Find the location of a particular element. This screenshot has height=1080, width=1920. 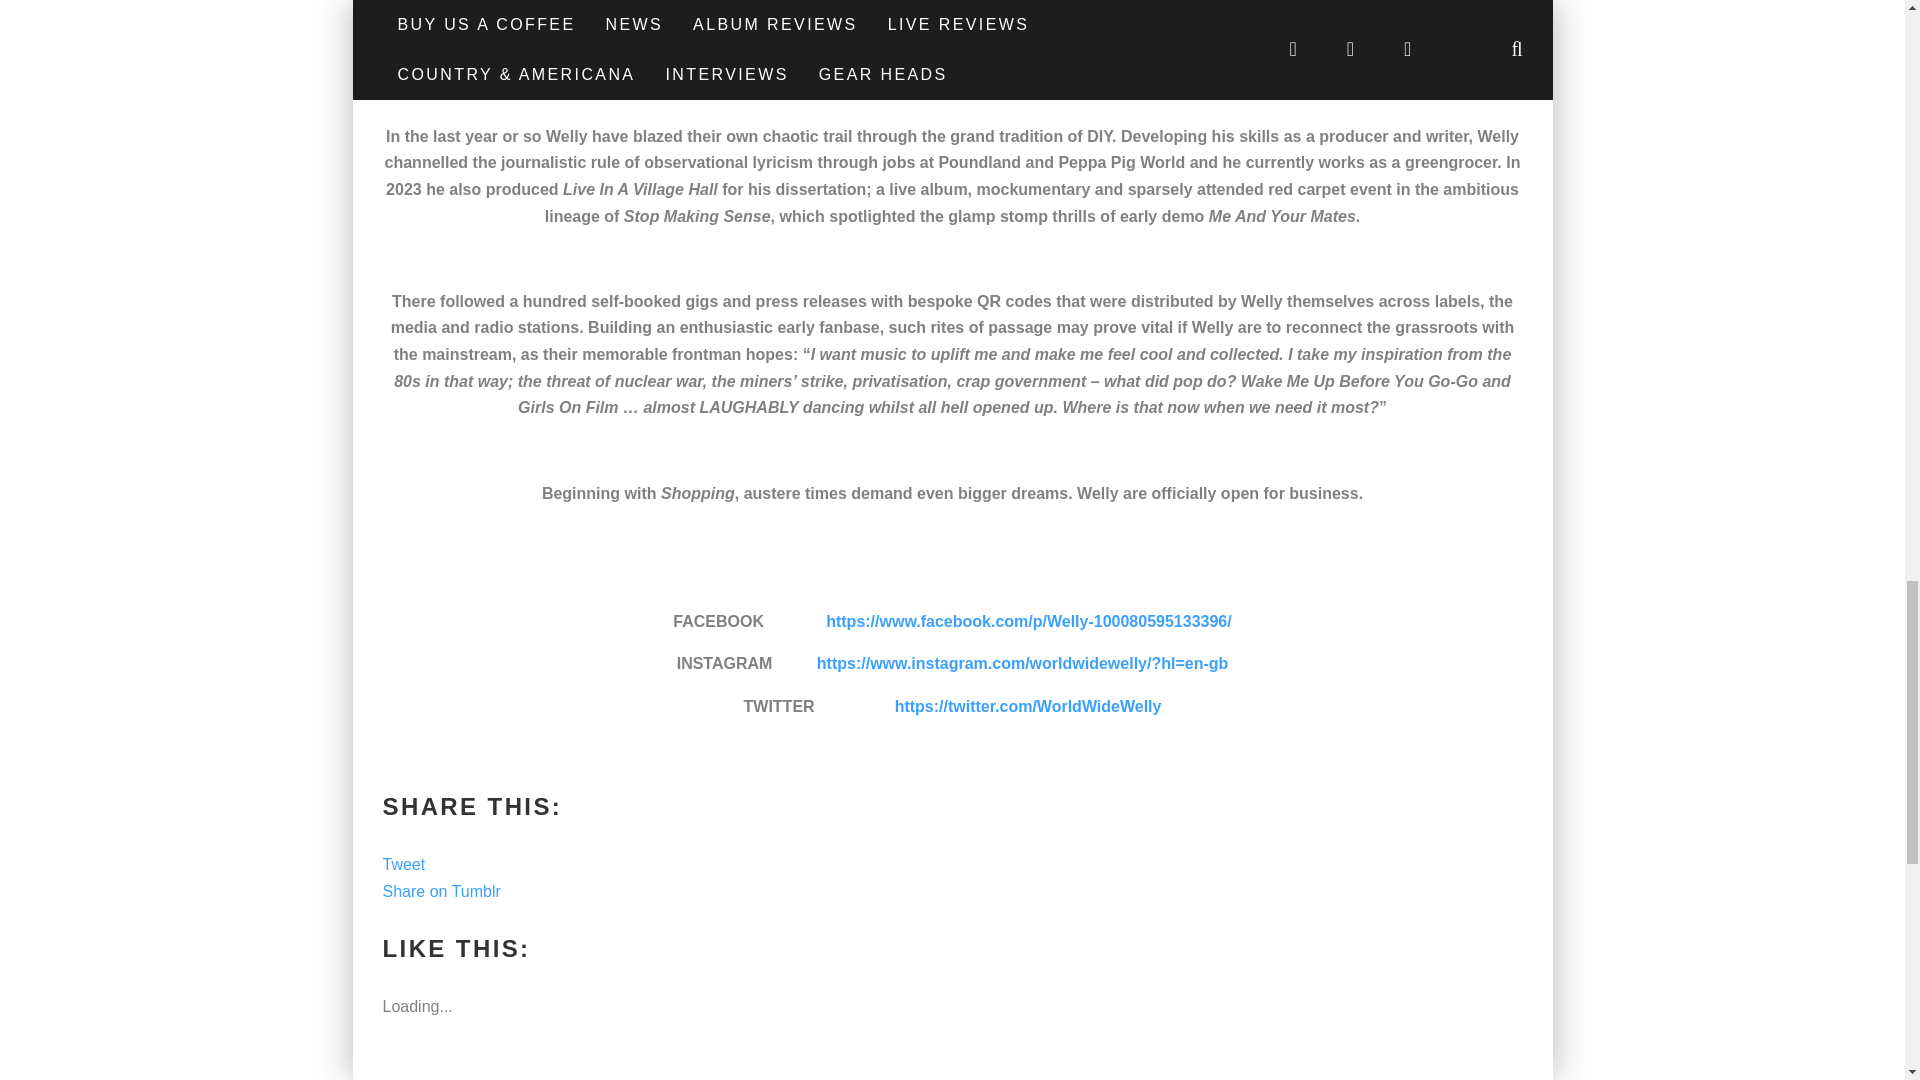

Tweet is located at coordinates (403, 864).